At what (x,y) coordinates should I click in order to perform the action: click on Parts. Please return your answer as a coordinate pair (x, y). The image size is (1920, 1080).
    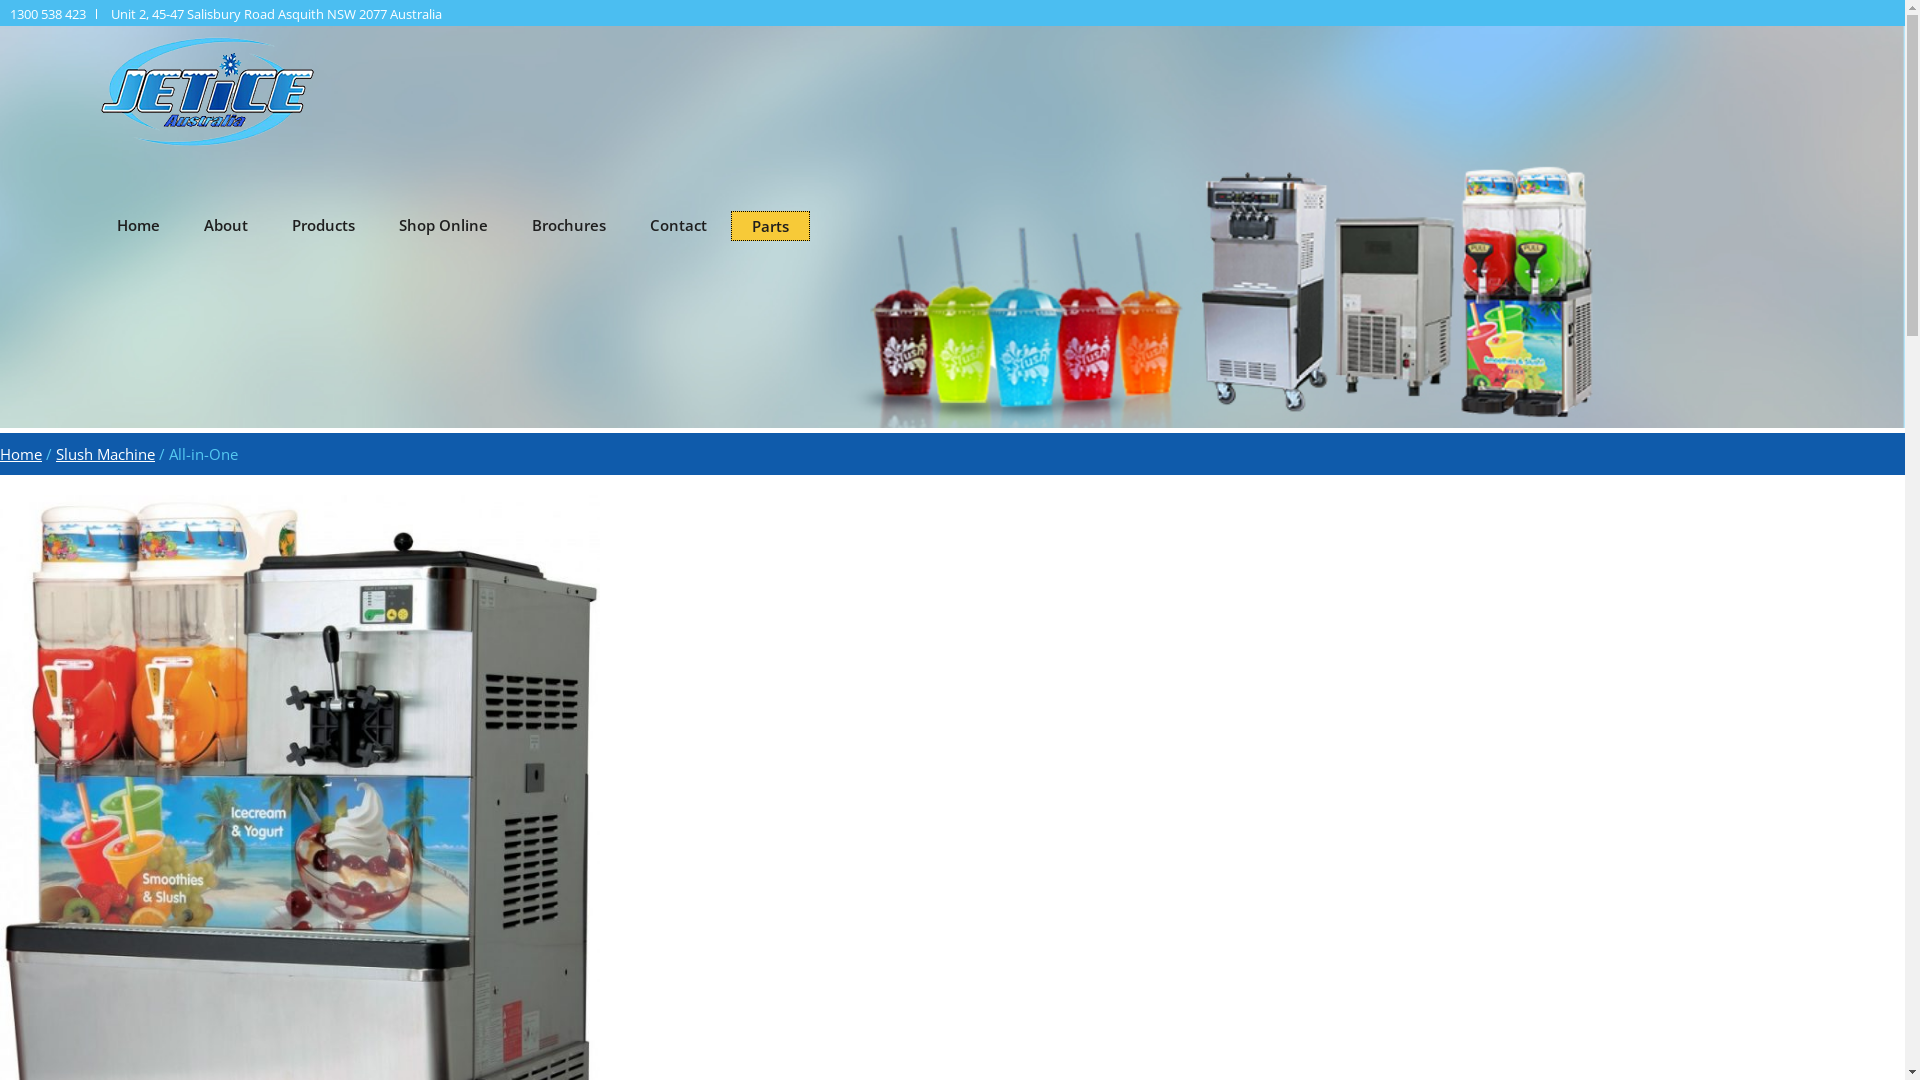
    Looking at the image, I should click on (770, 226).